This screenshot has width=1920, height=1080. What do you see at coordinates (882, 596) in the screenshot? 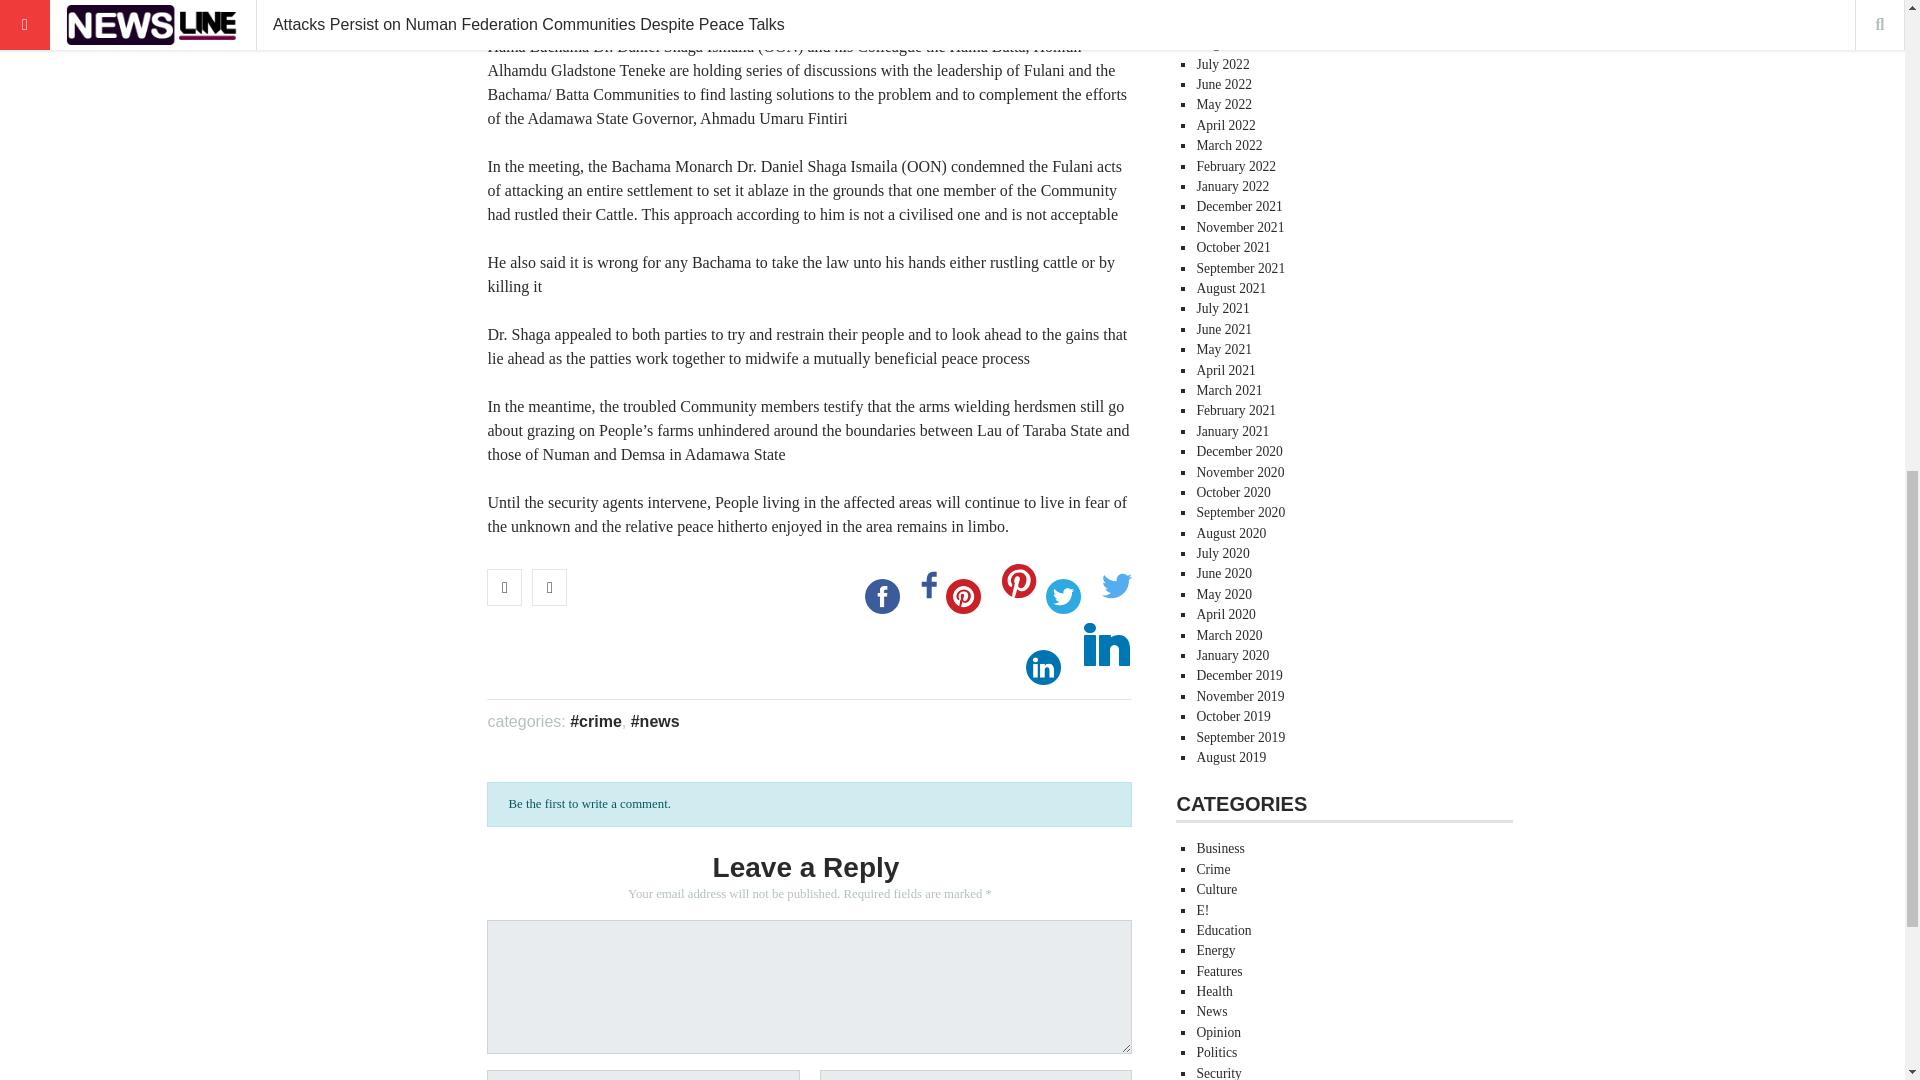
I see `facebook` at bounding box center [882, 596].